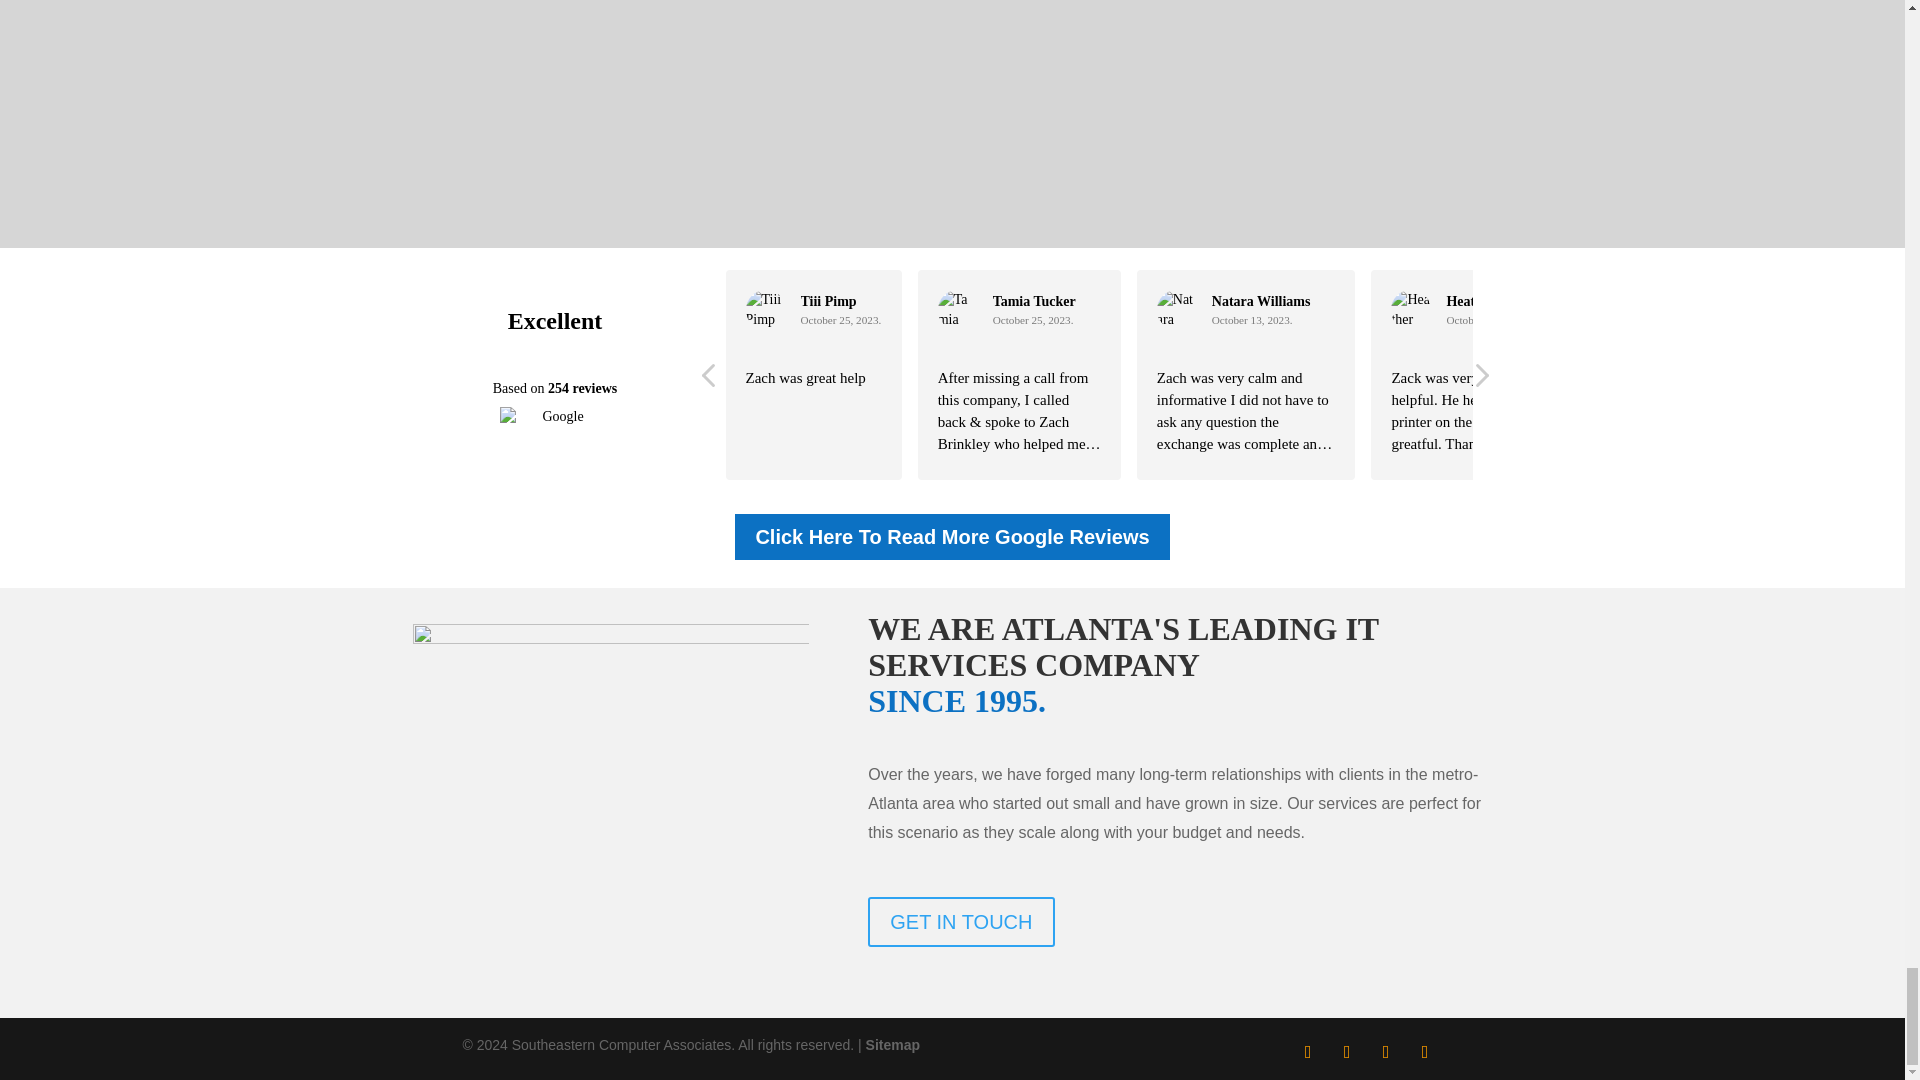 This screenshot has height=1080, width=1920. Describe the element at coordinates (952, 536) in the screenshot. I see `Click Here To Read More Google Reviews` at that location.